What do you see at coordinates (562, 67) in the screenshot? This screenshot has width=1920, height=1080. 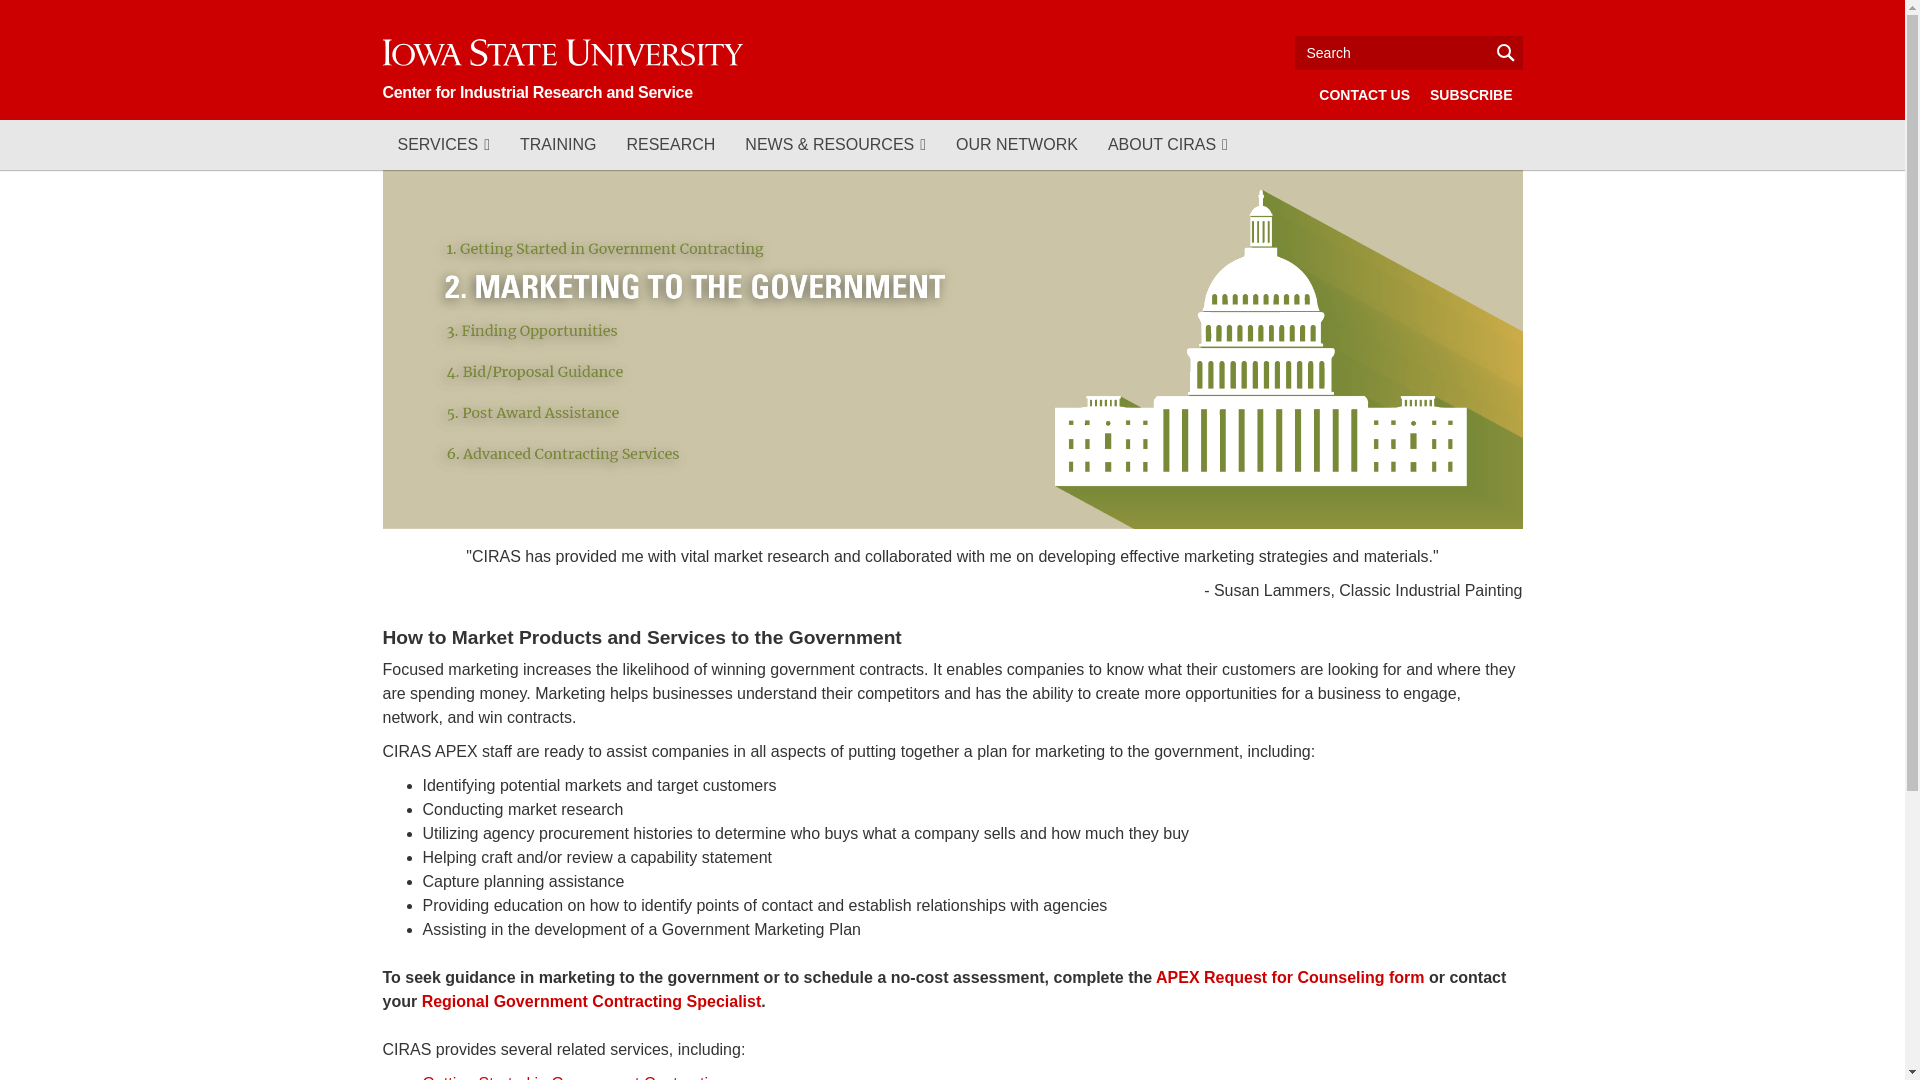 I see `Home` at bounding box center [562, 67].